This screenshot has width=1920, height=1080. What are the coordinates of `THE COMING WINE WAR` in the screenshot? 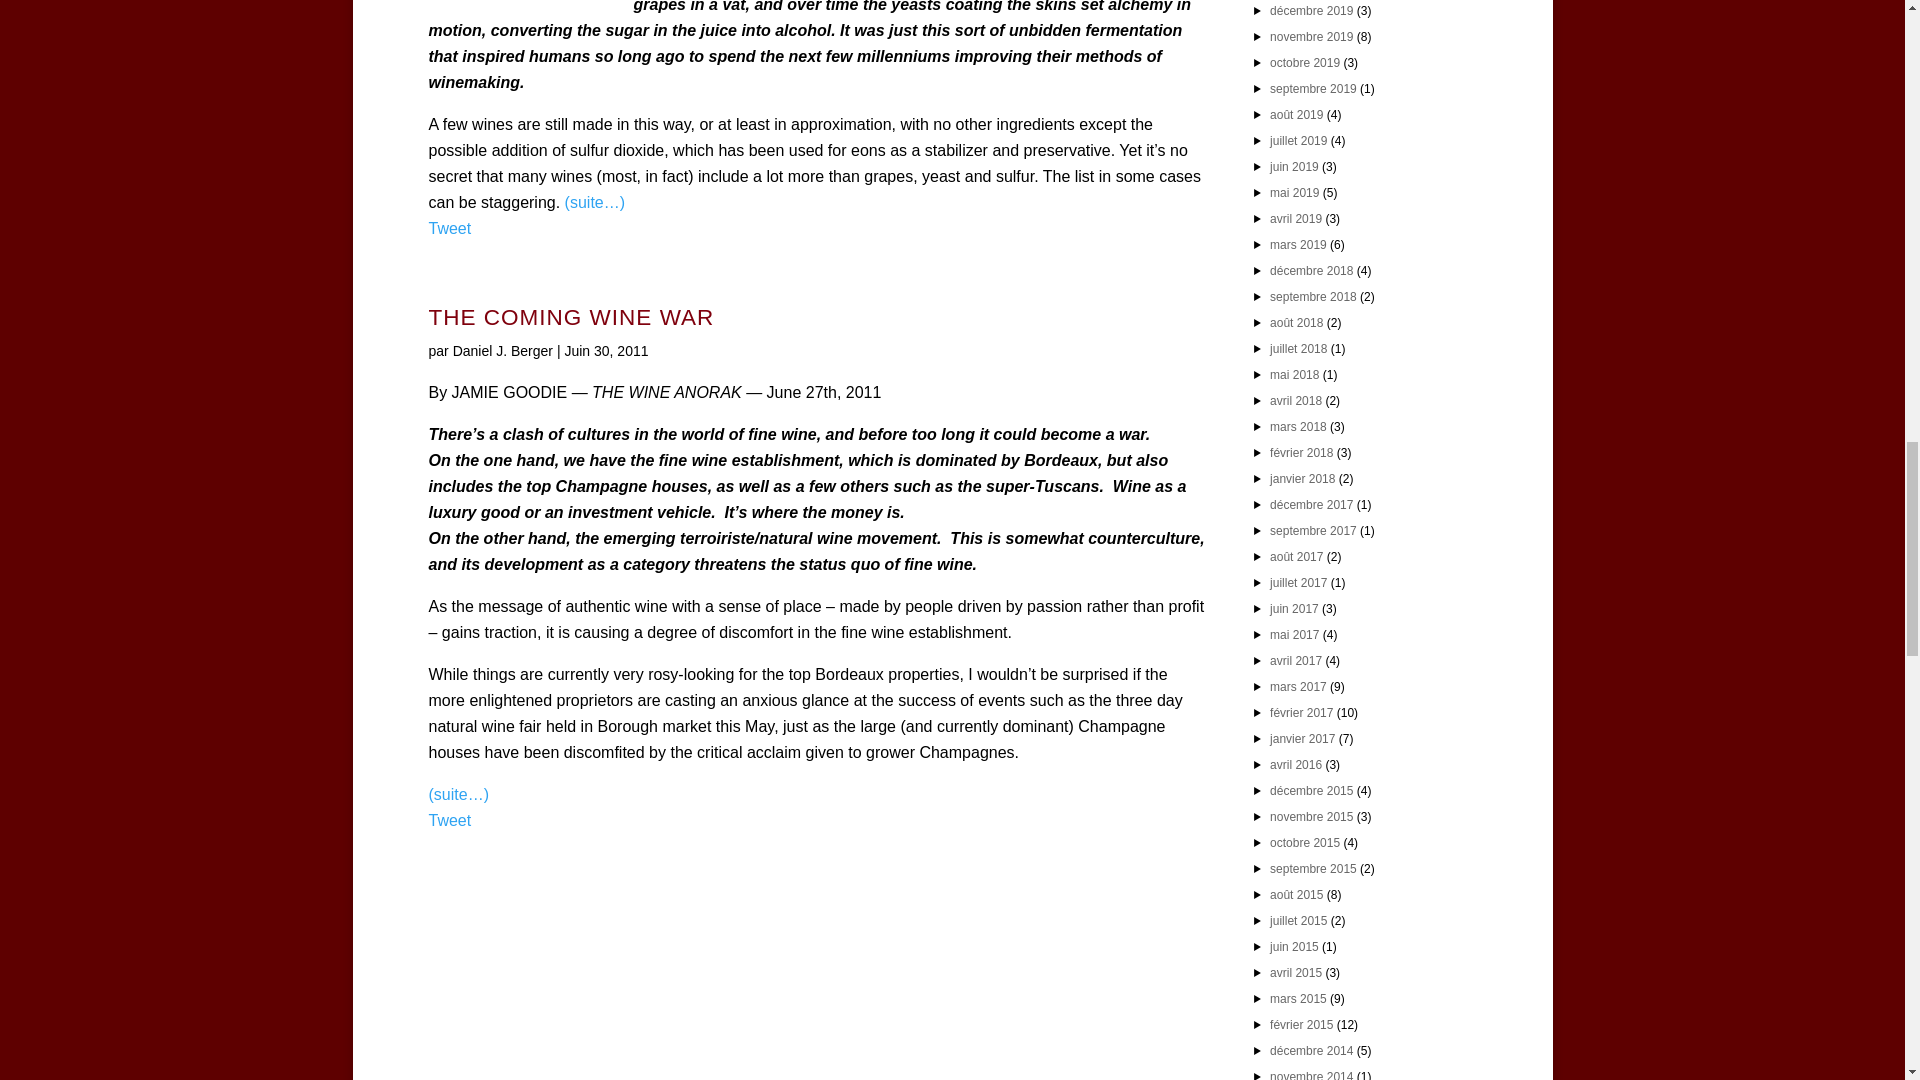 It's located at (571, 317).